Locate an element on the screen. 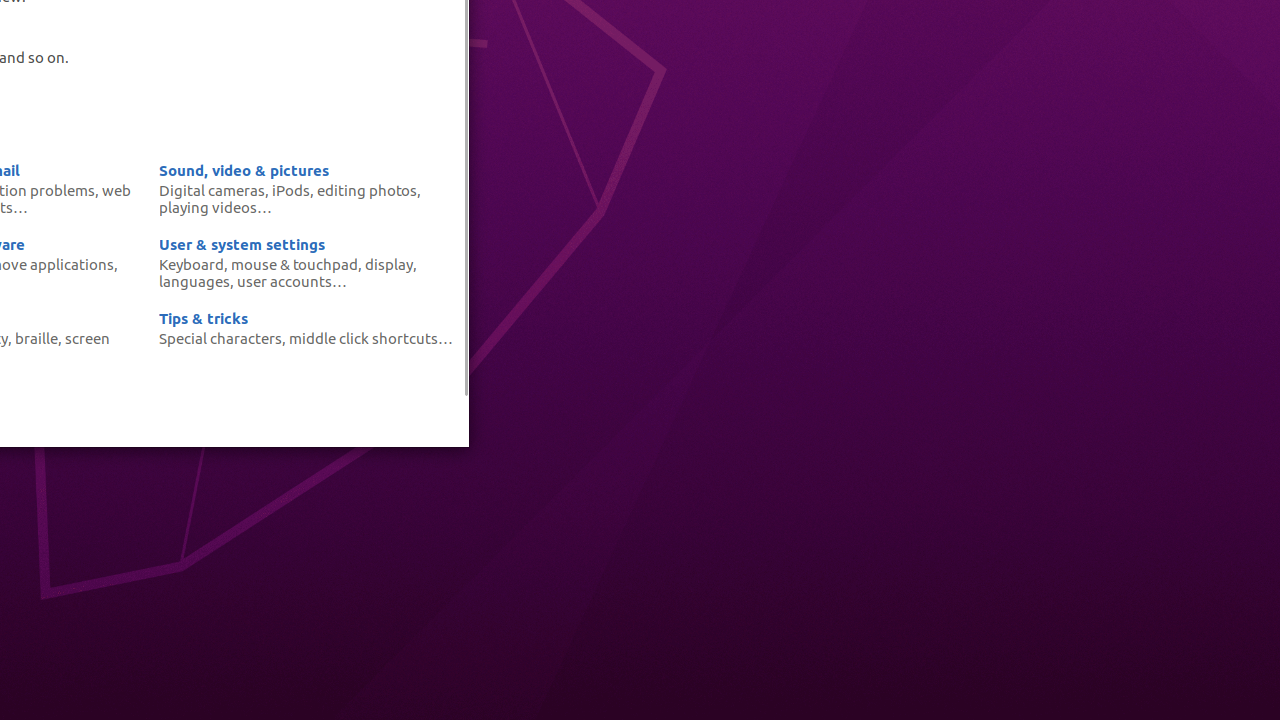  braille is located at coordinates (36, 338).